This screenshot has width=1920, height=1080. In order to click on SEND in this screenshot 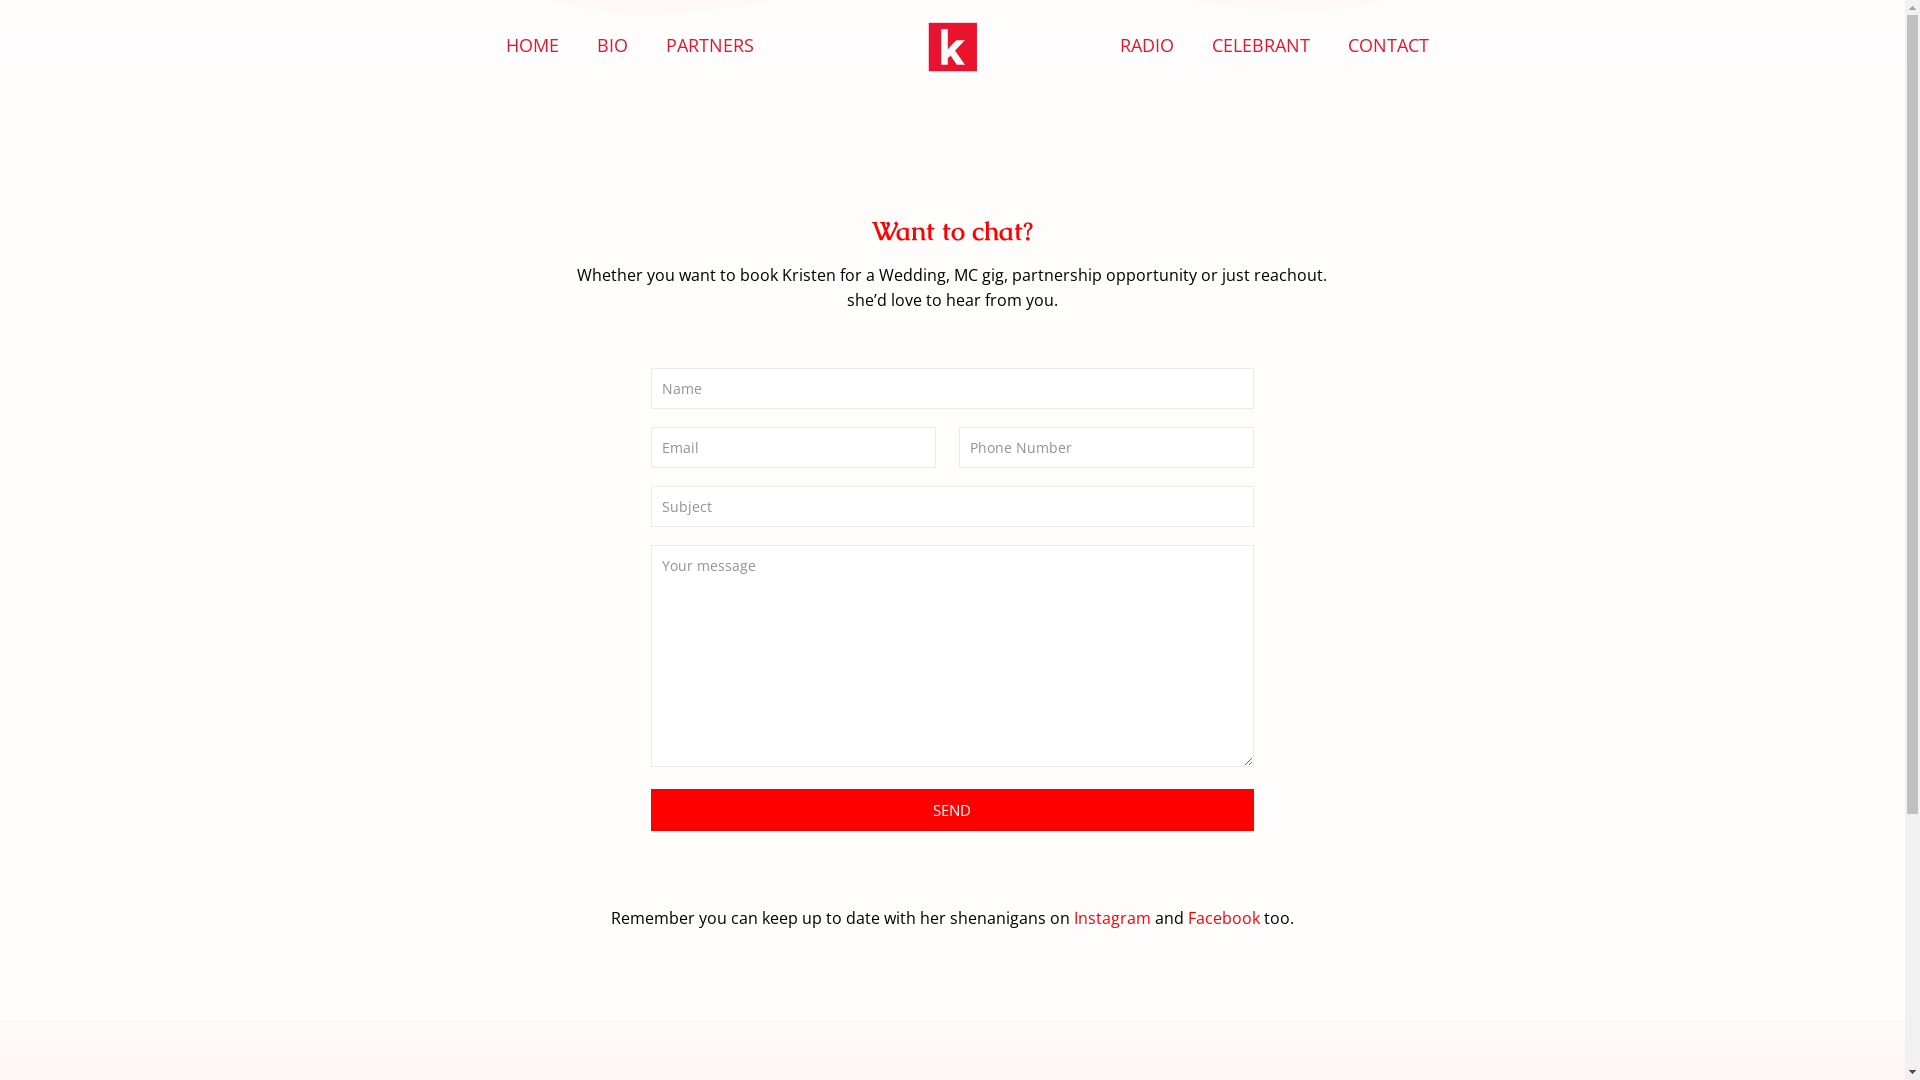, I will do `click(952, 810)`.